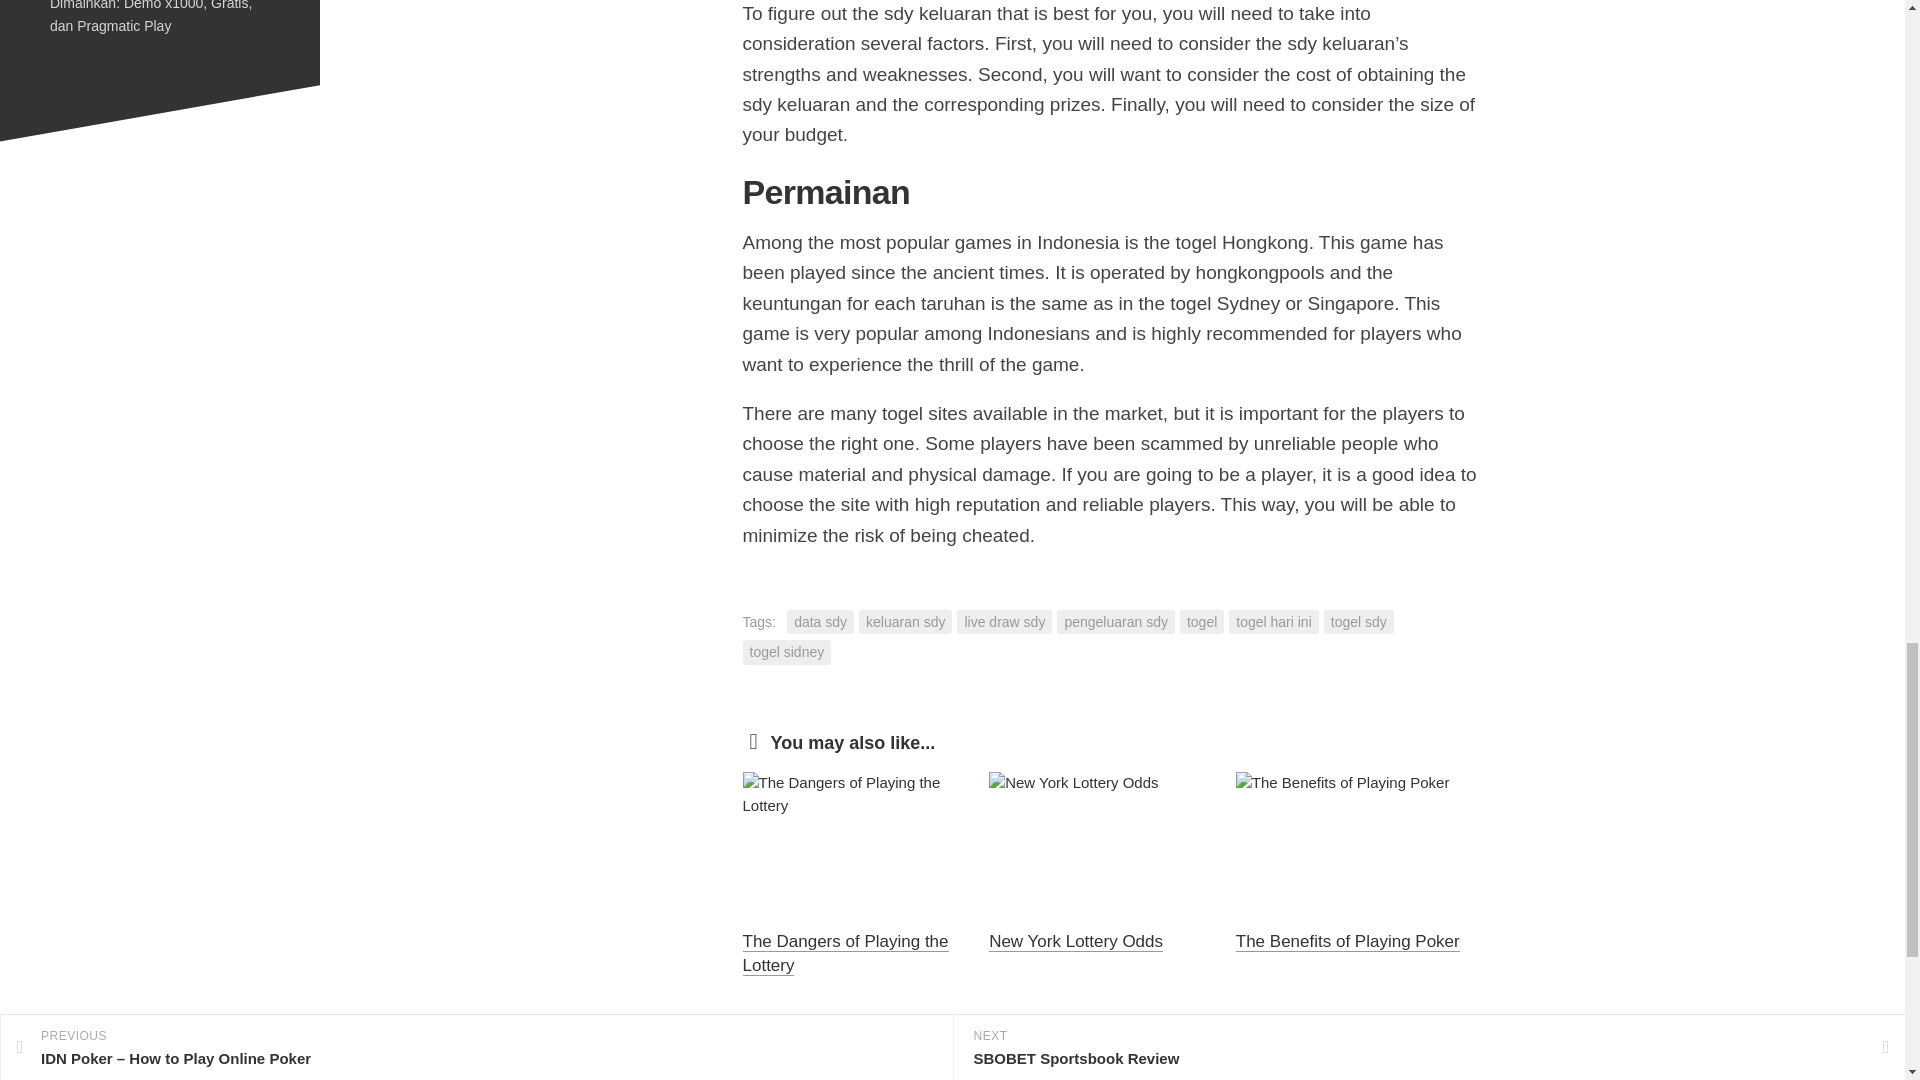 The height and width of the screenshot is (1080, 1920). Describe the element at coordinates (1348, 942) in the screenshot. I see `The Benefits of Playing Poker` at that location.